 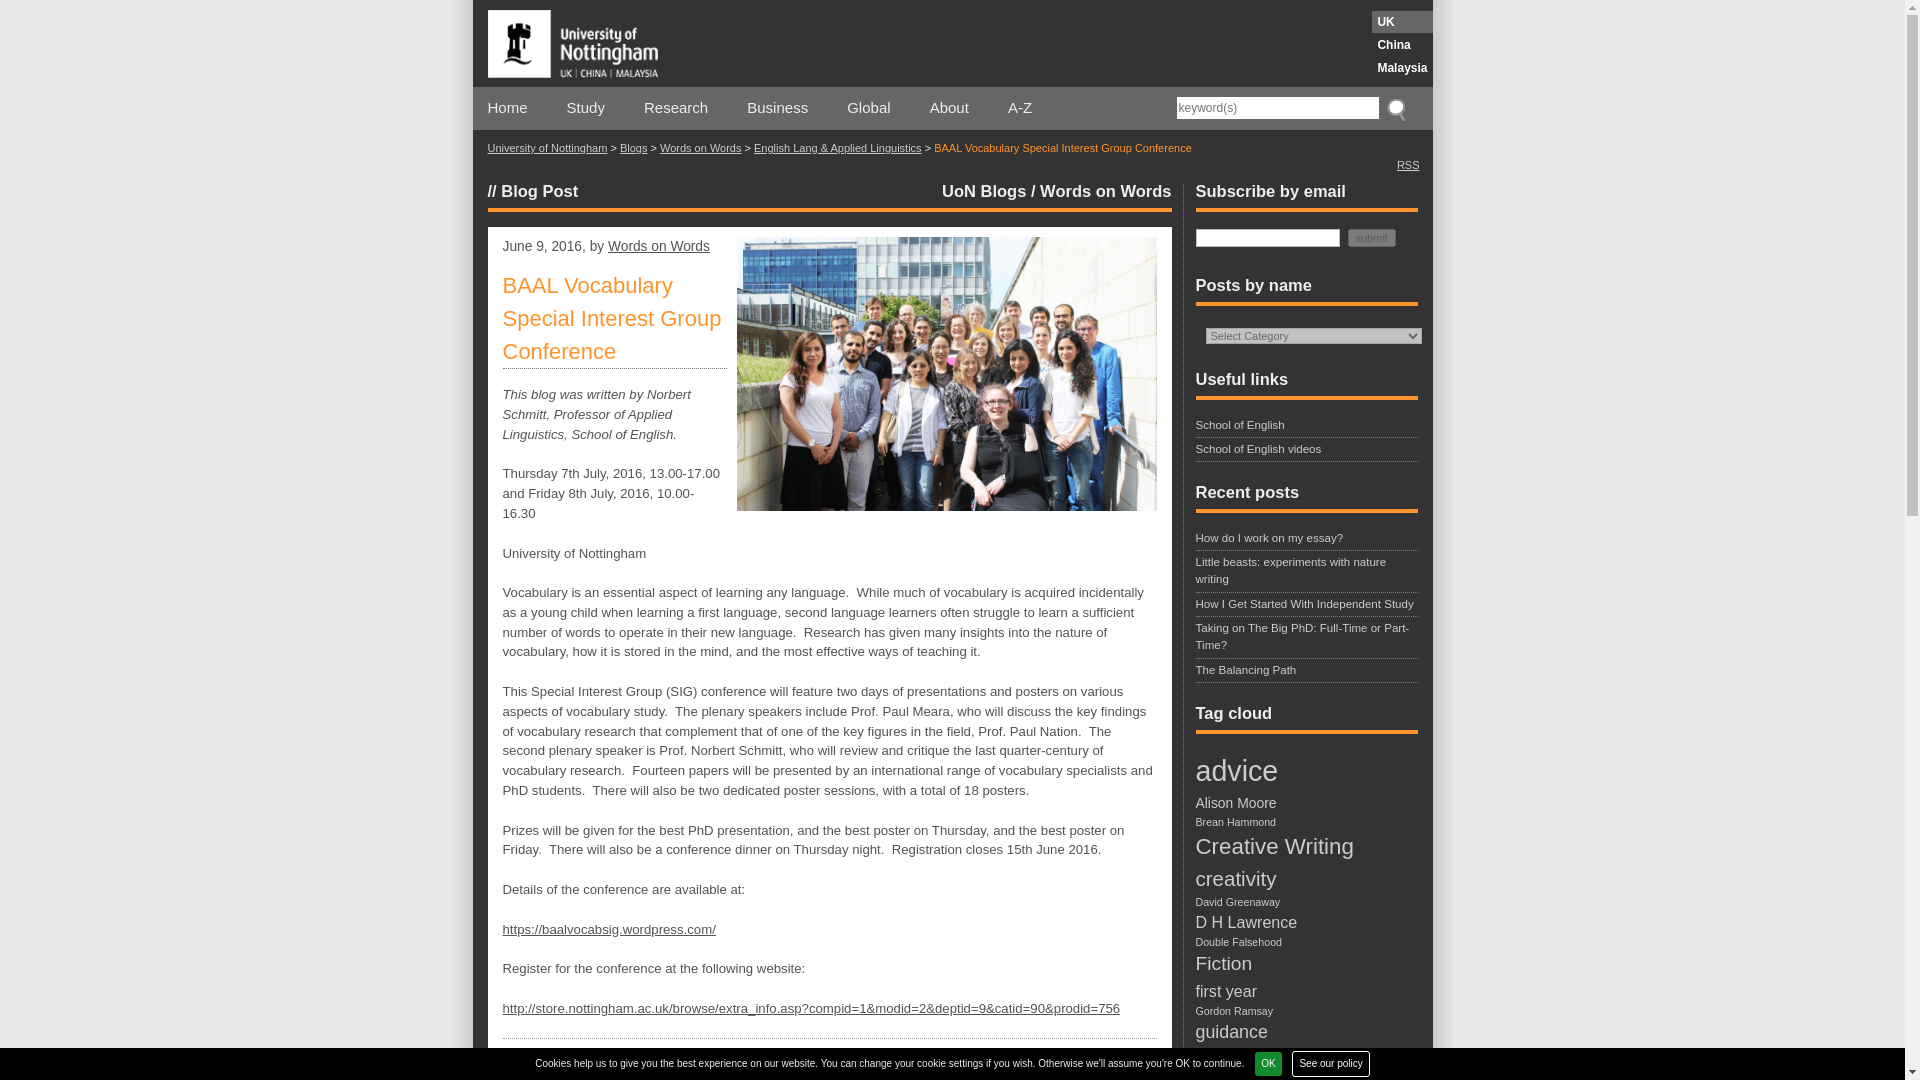 I want to click on Business, so click(x=777, y=108).